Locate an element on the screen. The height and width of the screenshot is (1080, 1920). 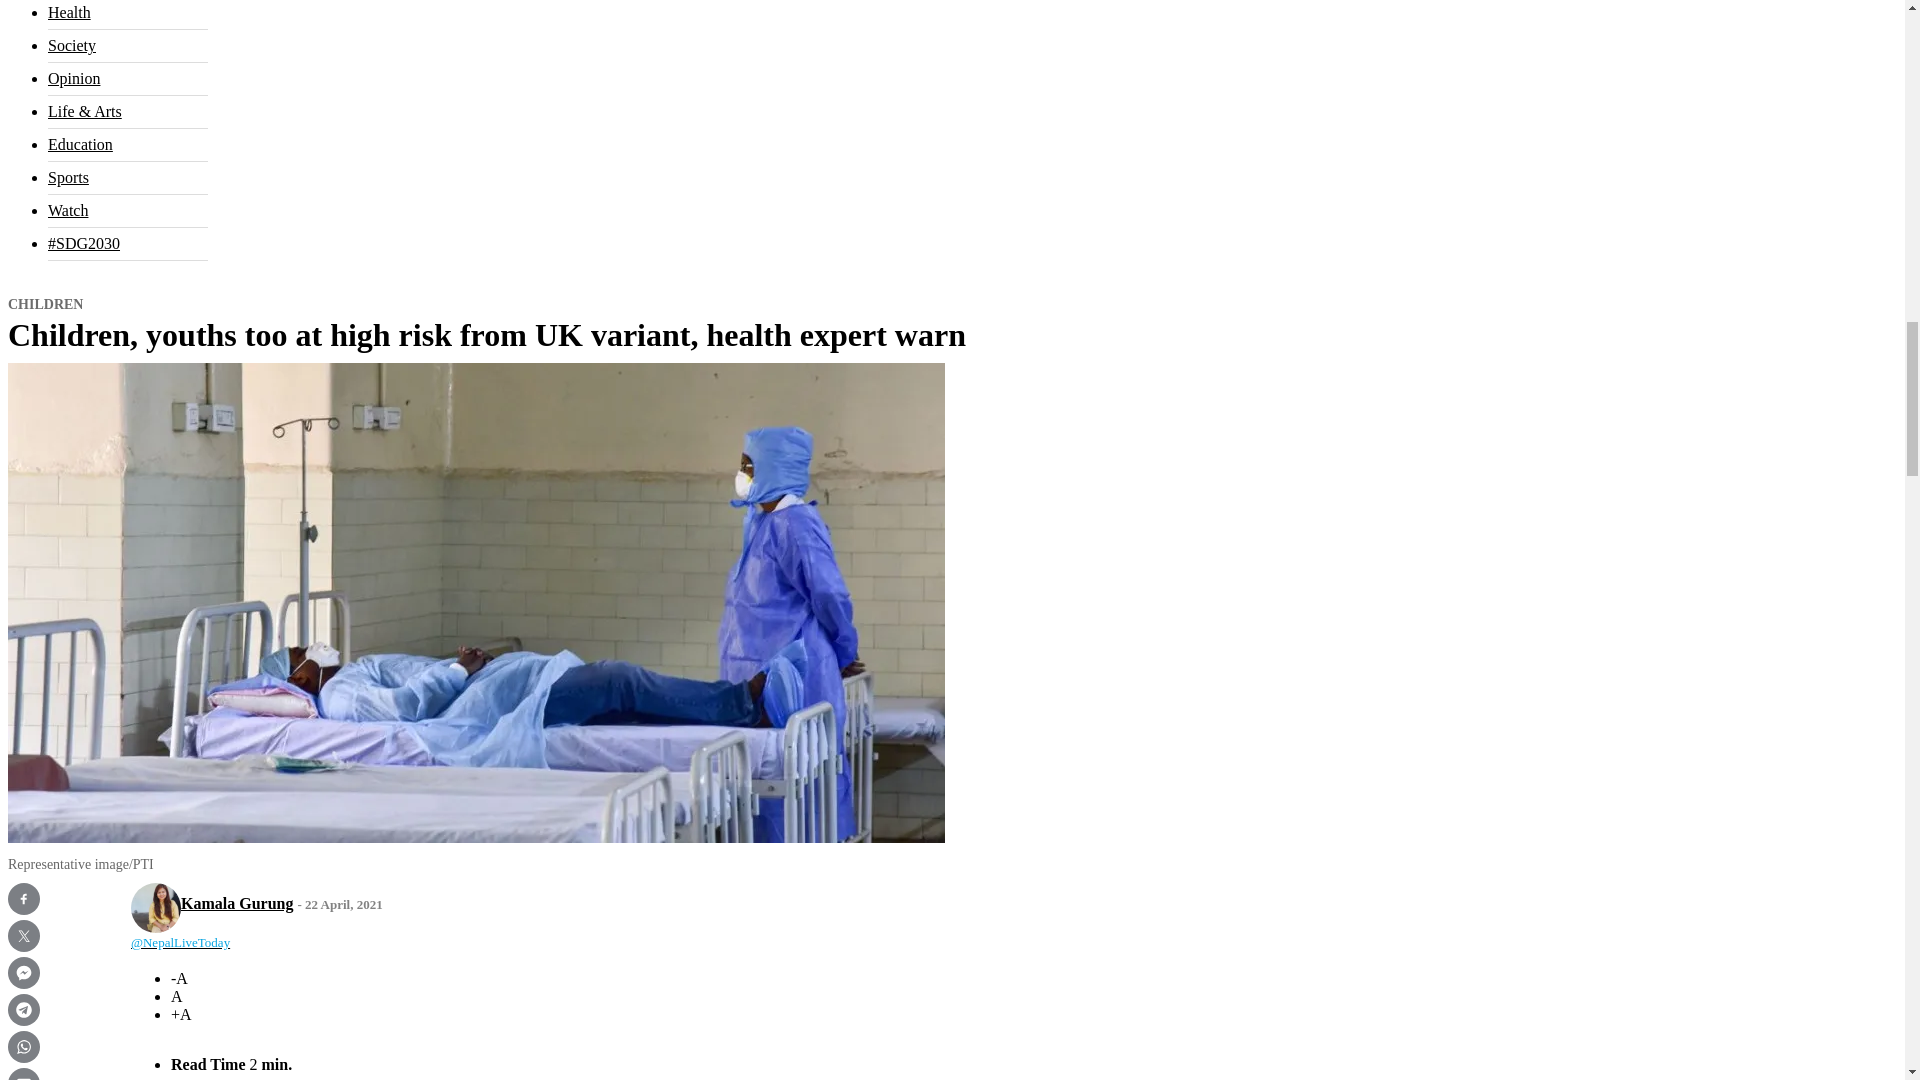
Society is located at coordinates (72, 45).